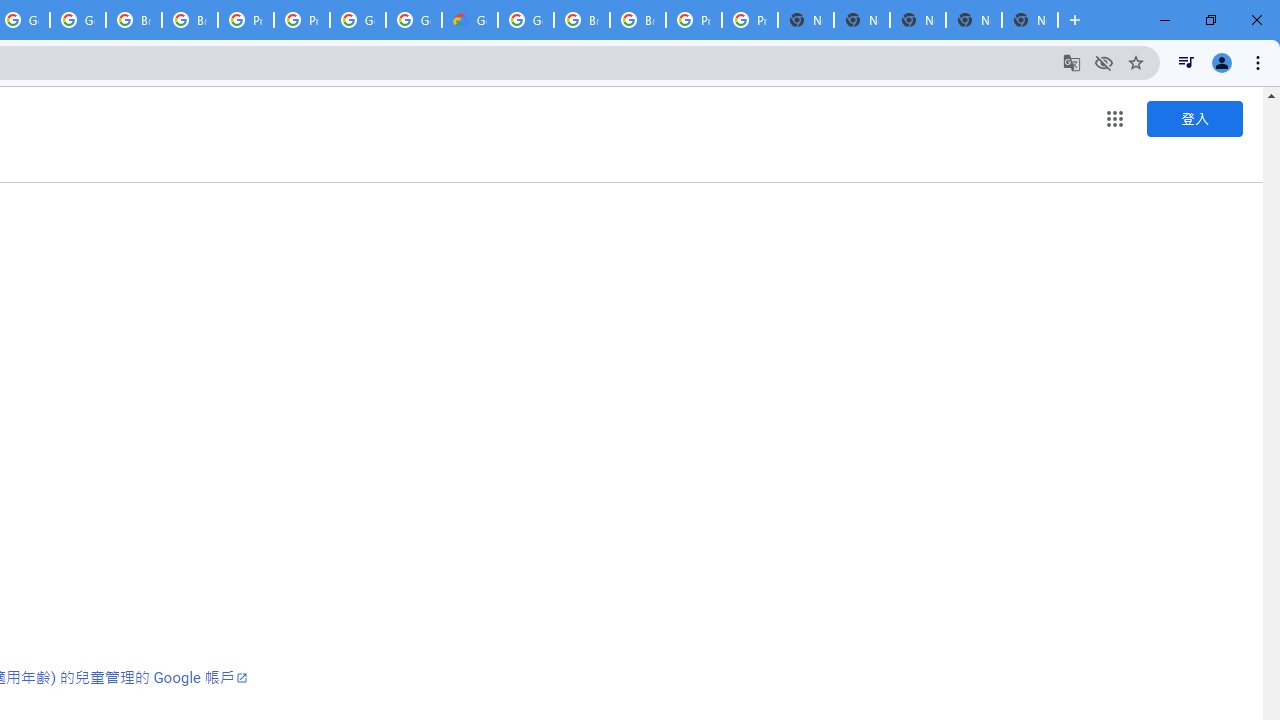  I want to click on Browse Chrome as a guest - Computer - Google Chrome Help, so click(134, 20).